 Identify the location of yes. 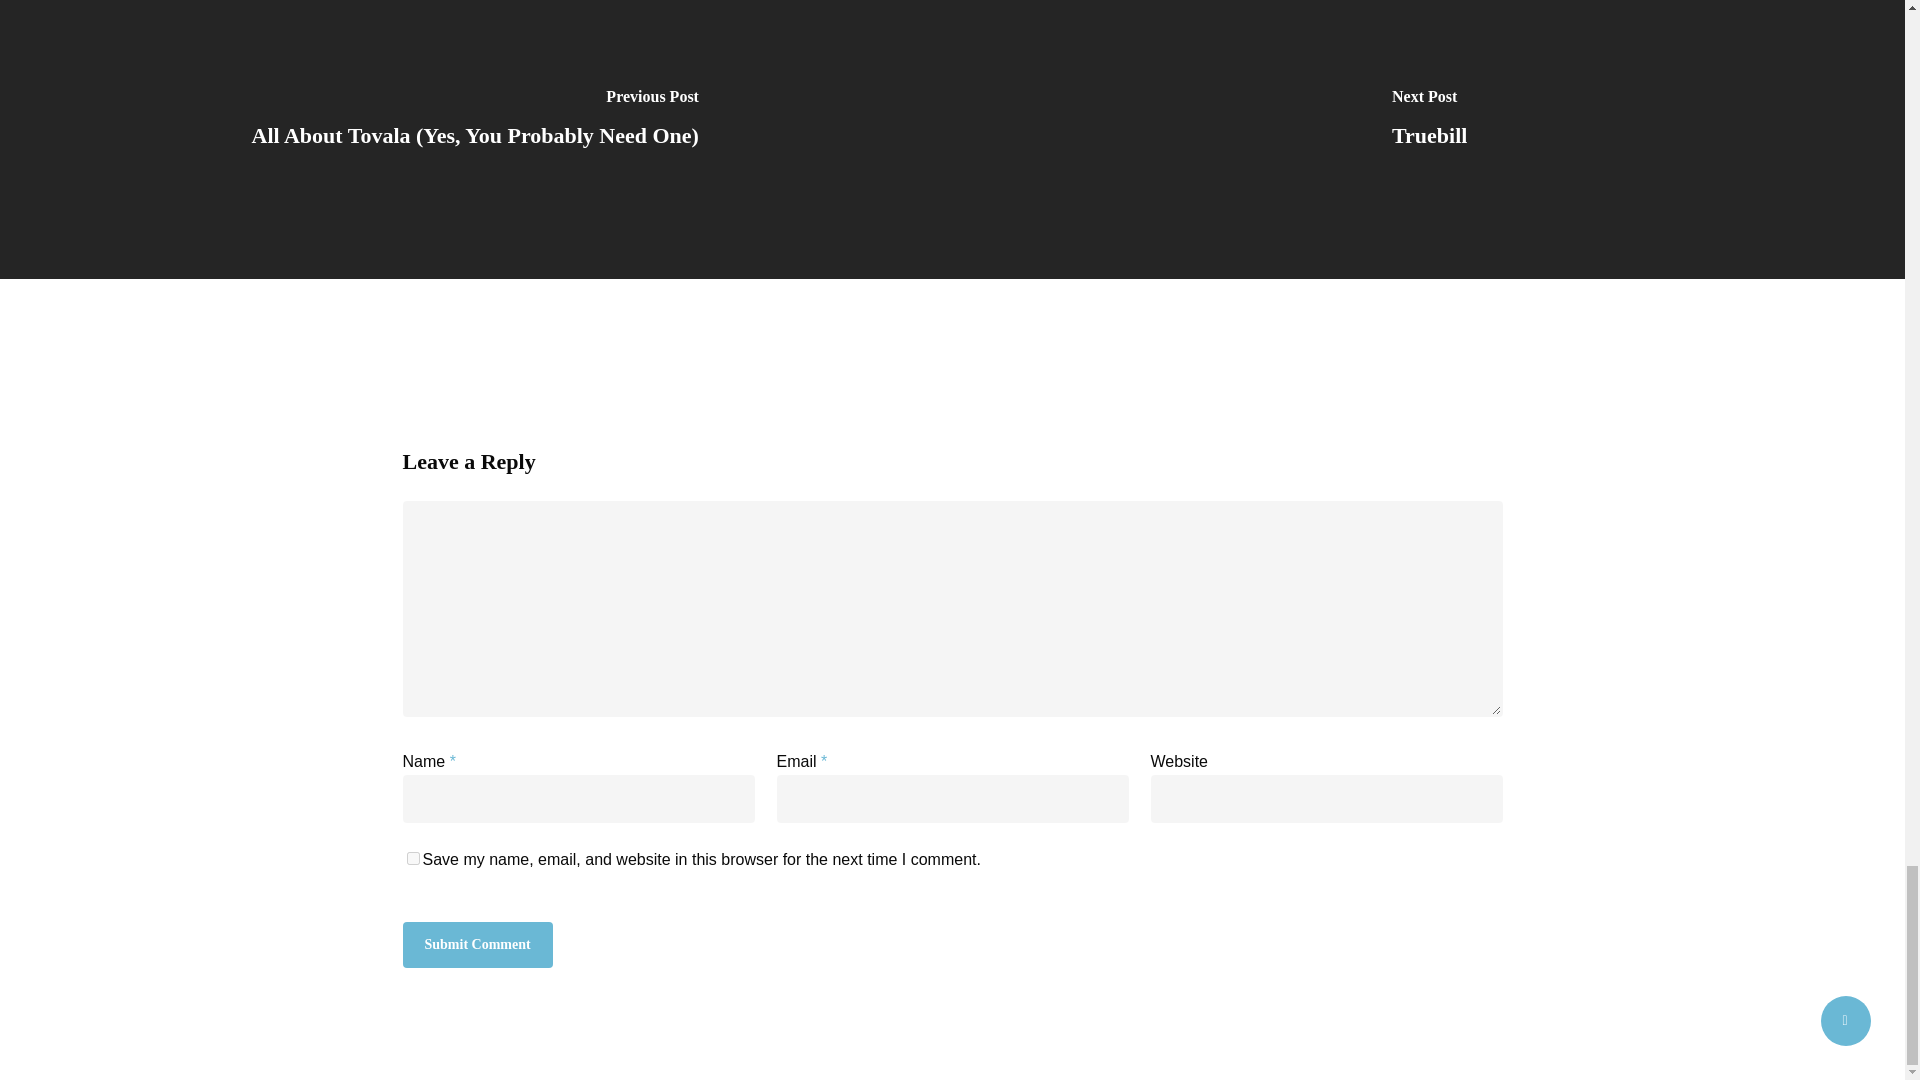
(412, 858).